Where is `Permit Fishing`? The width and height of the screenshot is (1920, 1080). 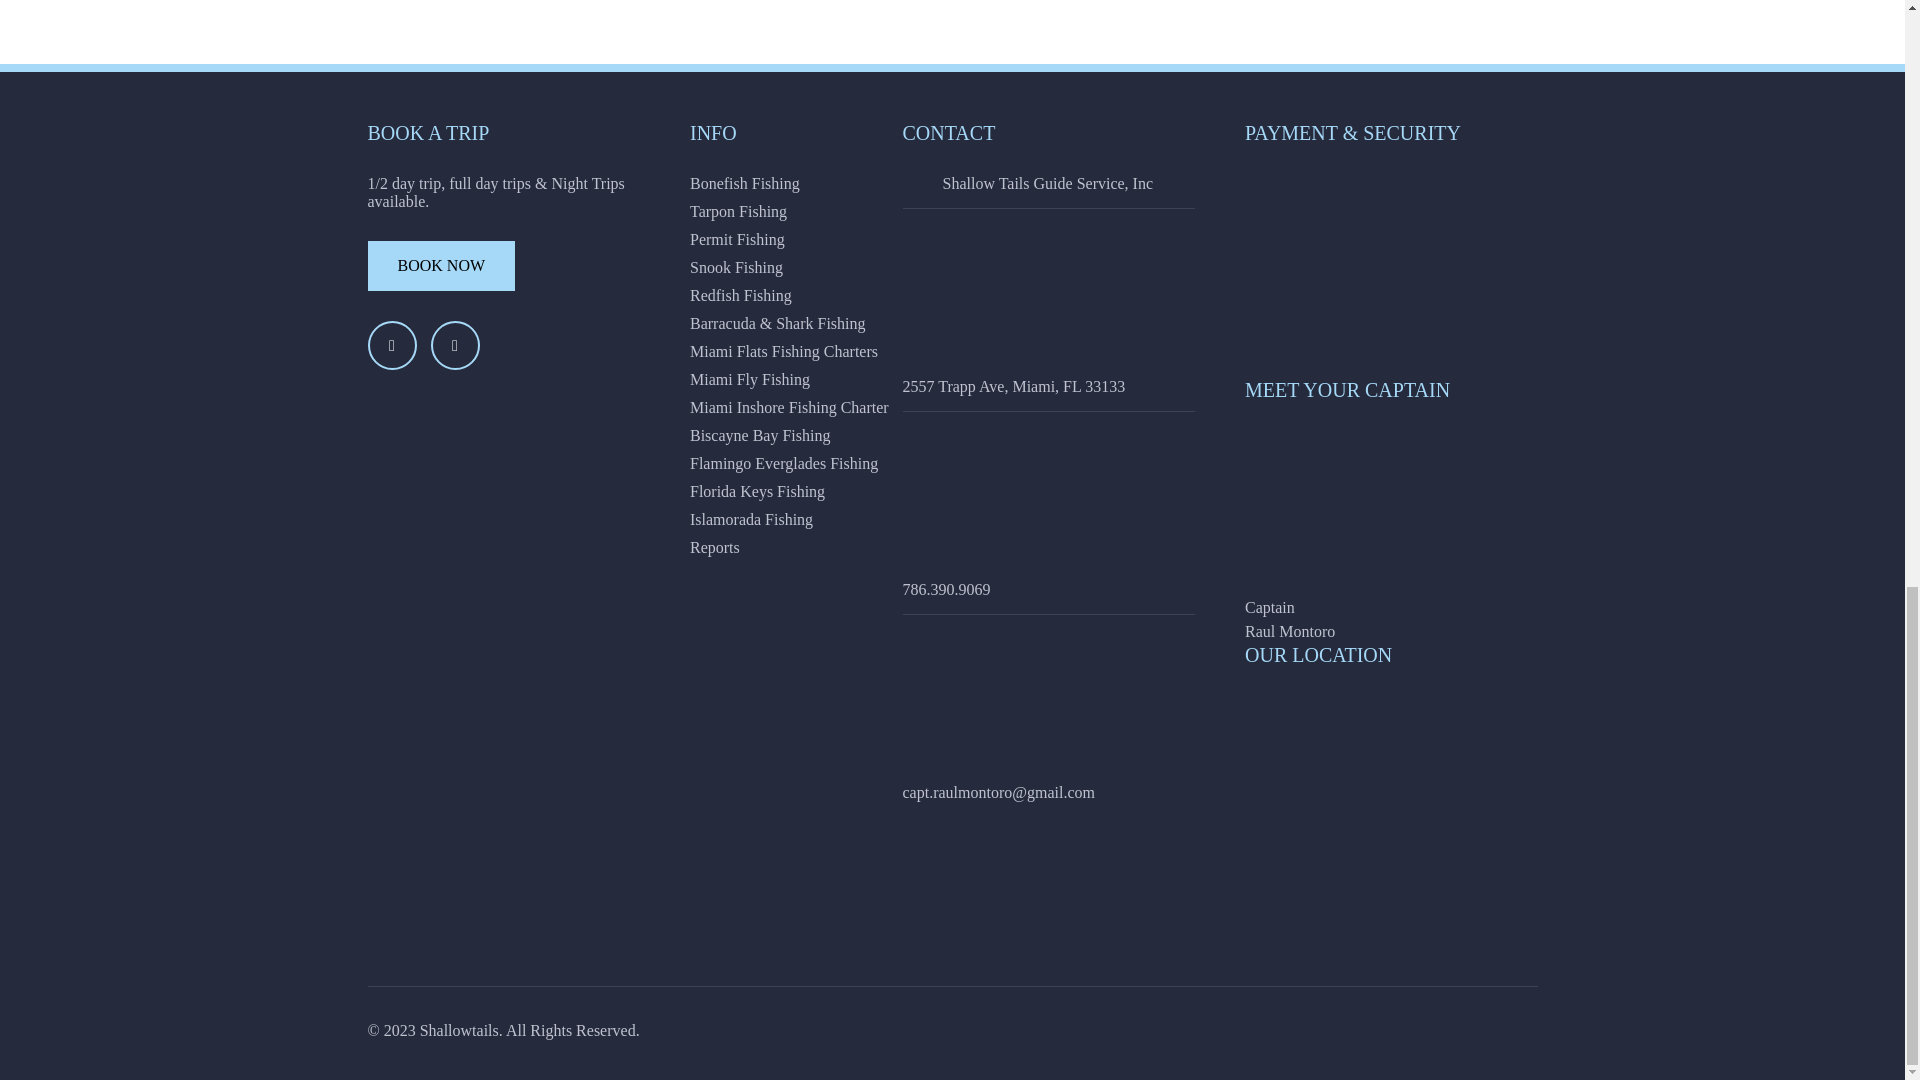 Permit Fishing is located at coordinates (836, 240).